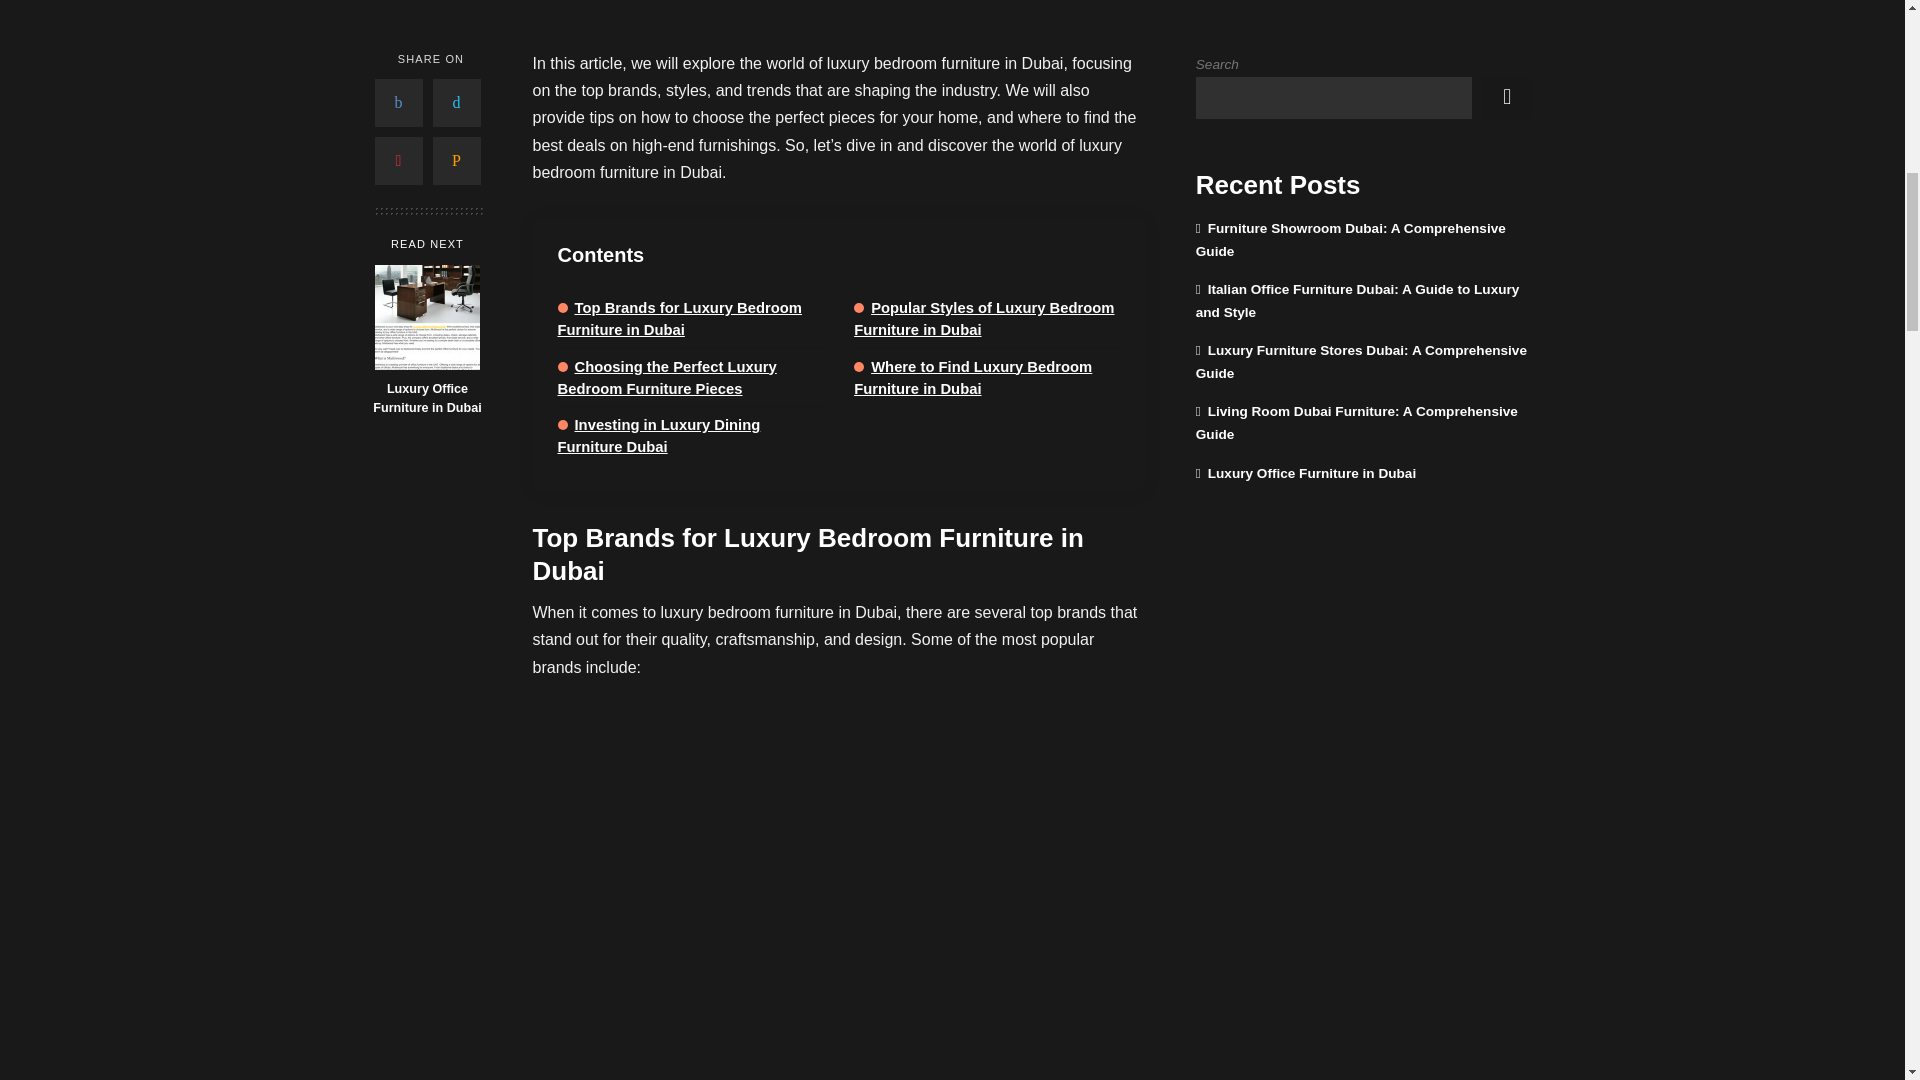 The height and width of the screenshot is (1080, 1920). I want to click on Email, so click(456, 160).